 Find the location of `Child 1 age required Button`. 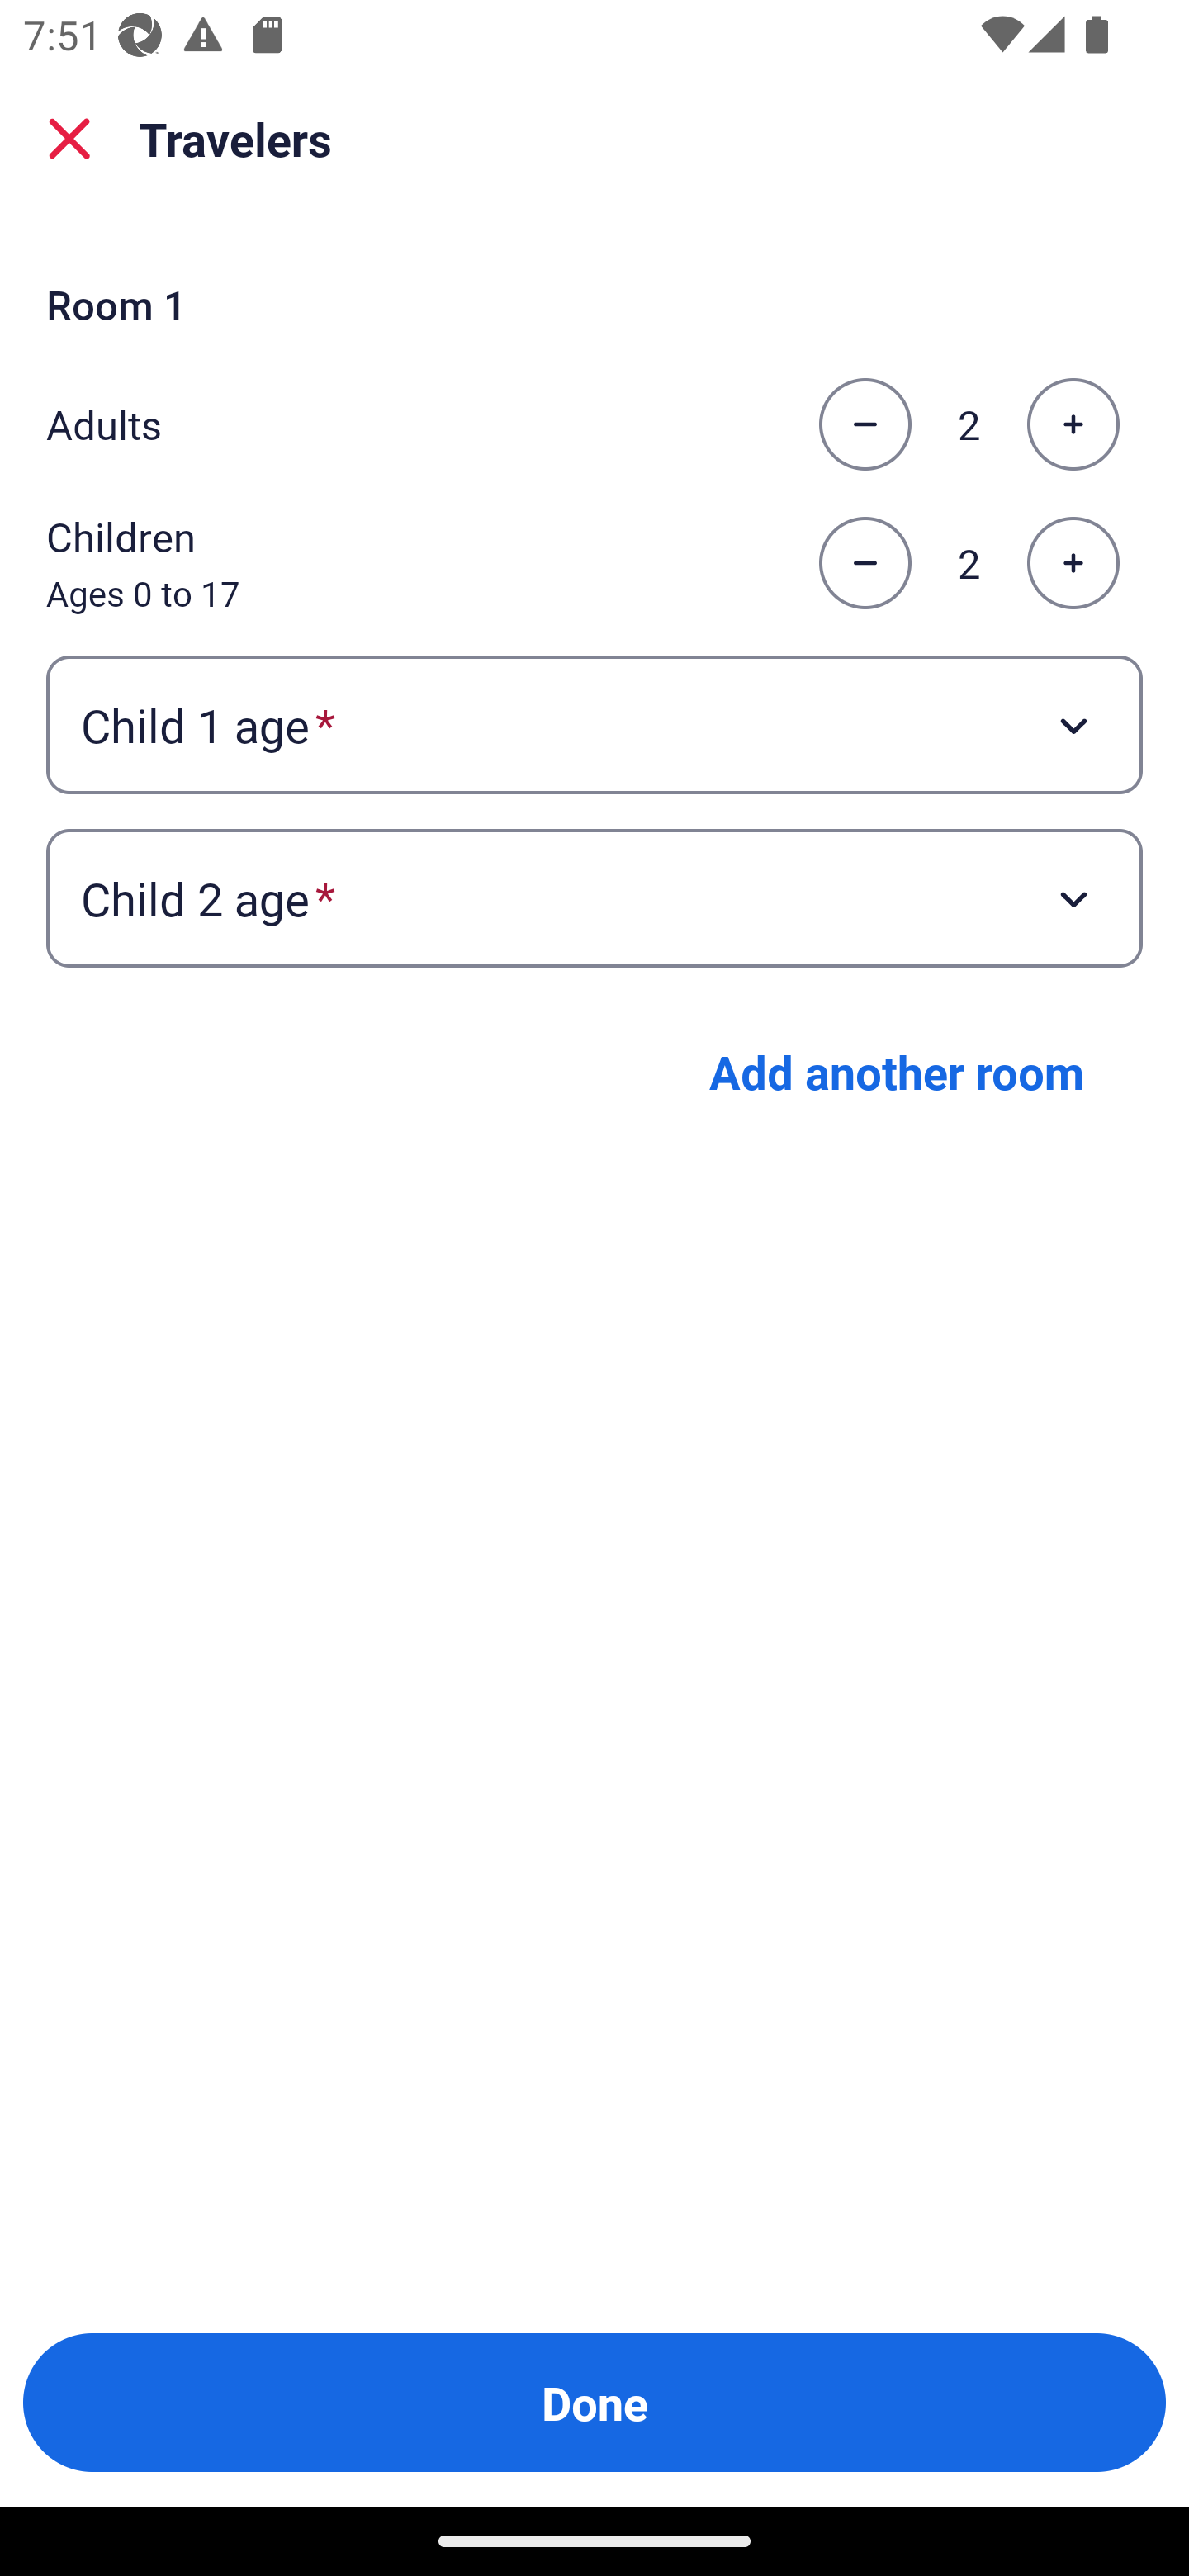

Child 1 age required Button is located at coordinates (594, 723).